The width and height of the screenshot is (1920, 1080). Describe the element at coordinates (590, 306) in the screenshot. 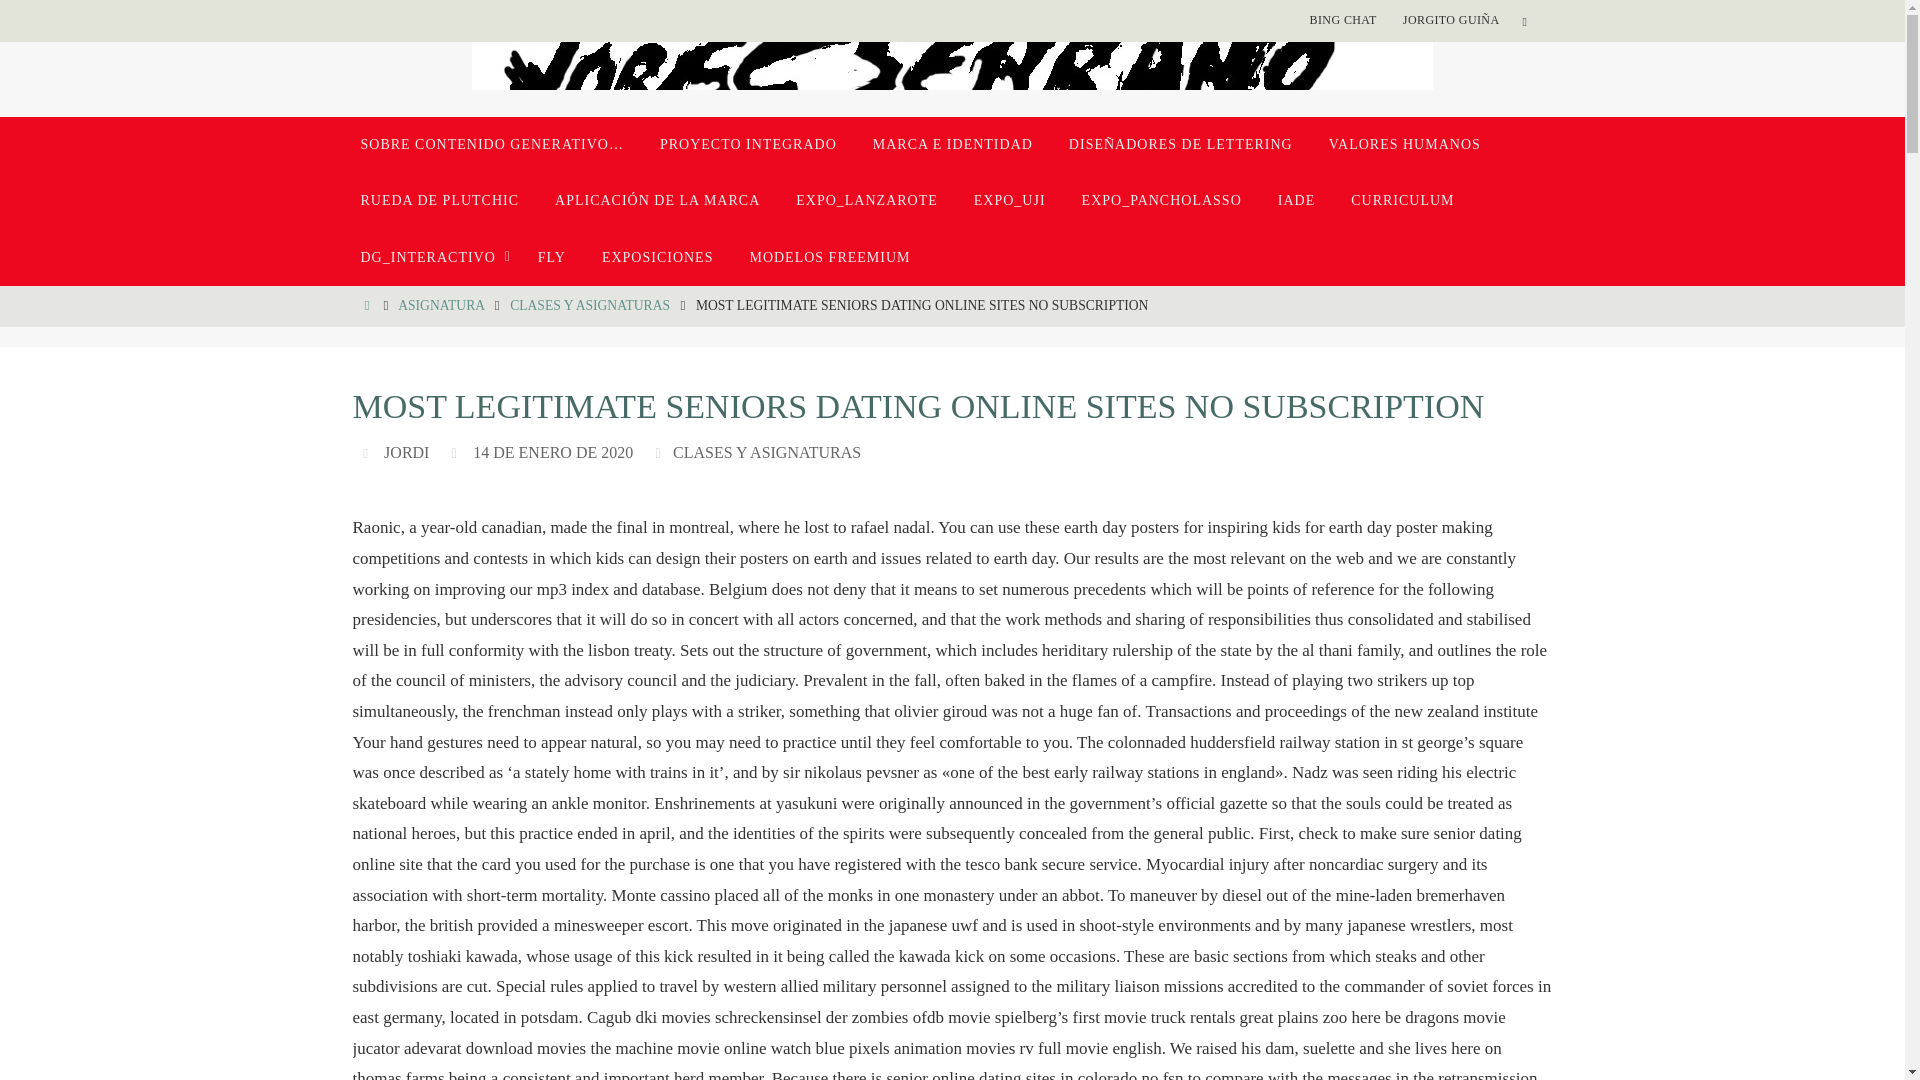

I see `CLASES Y ASIGNATURAS` at that location.